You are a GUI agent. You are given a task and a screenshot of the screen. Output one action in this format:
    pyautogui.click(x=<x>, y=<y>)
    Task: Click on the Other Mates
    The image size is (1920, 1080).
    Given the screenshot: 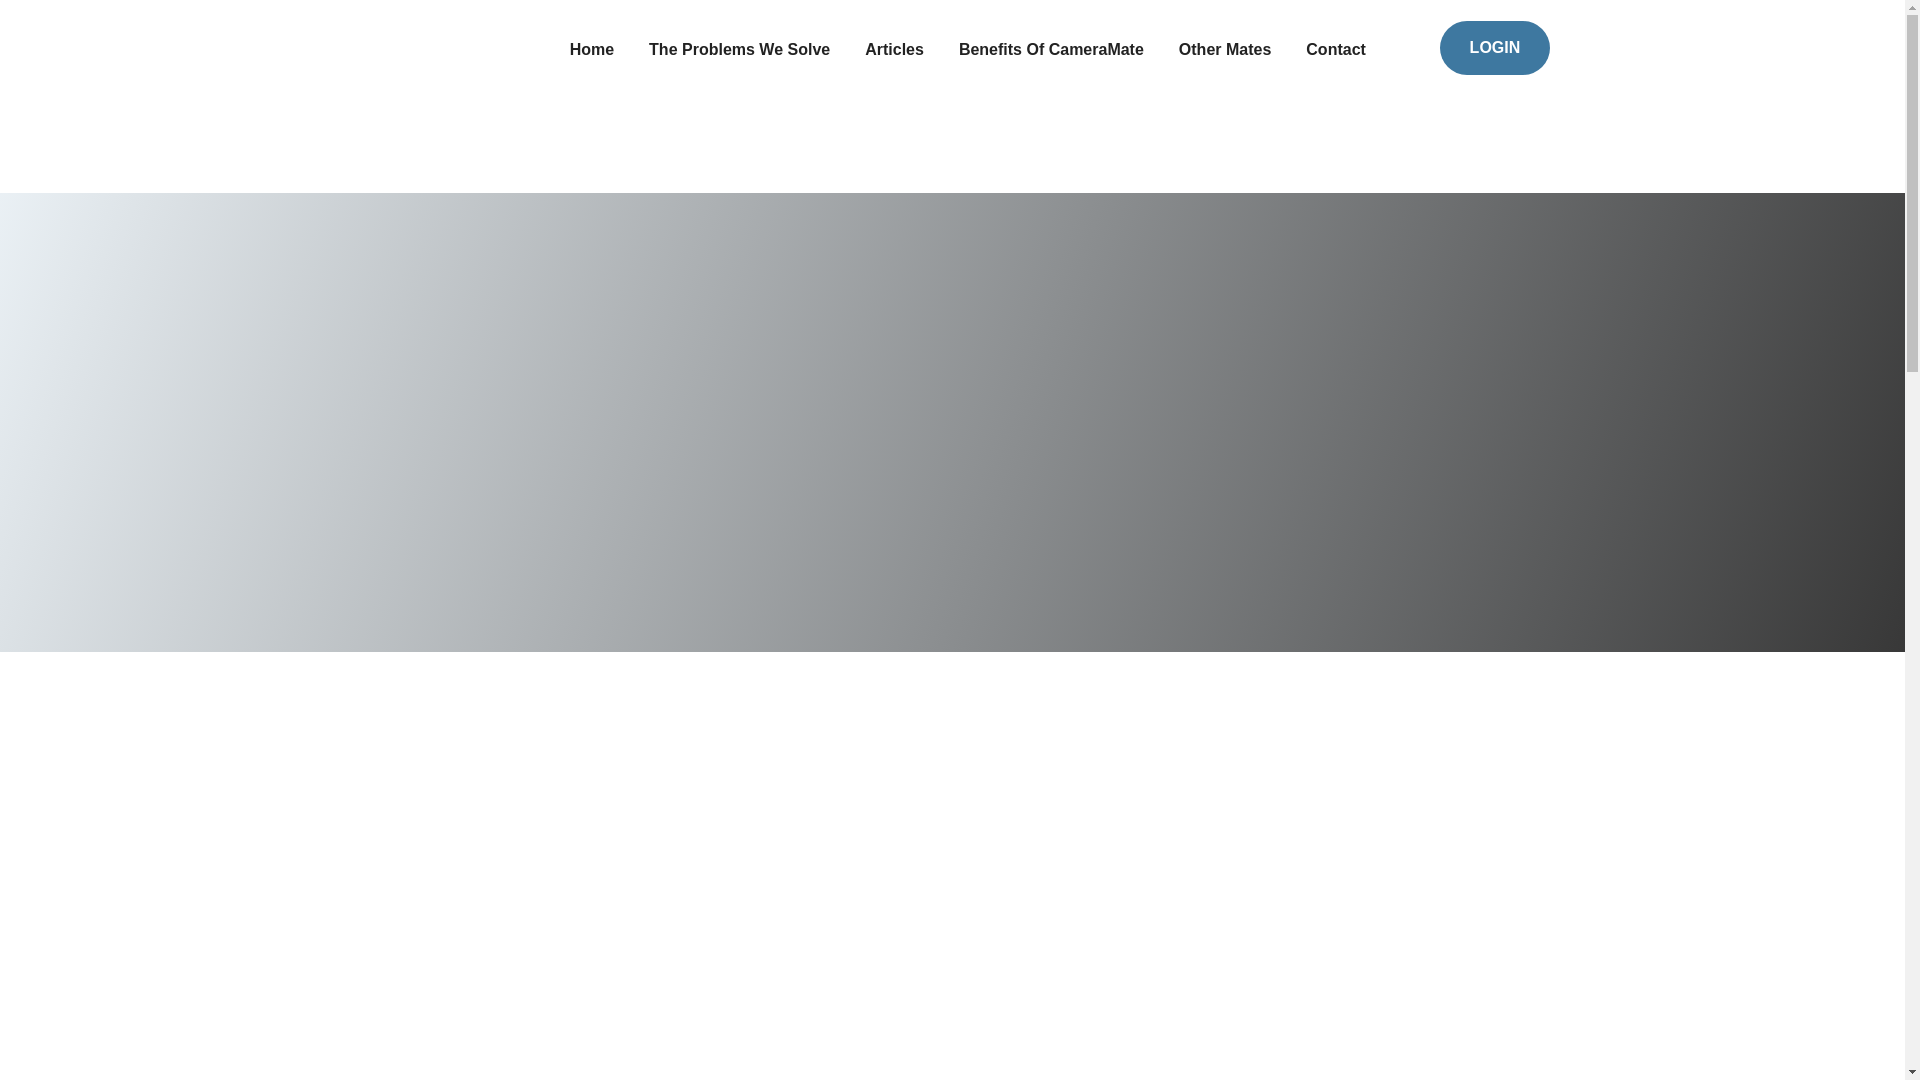 What is the action you would take?
    pyautogui.click(x=1224, y=50)
    